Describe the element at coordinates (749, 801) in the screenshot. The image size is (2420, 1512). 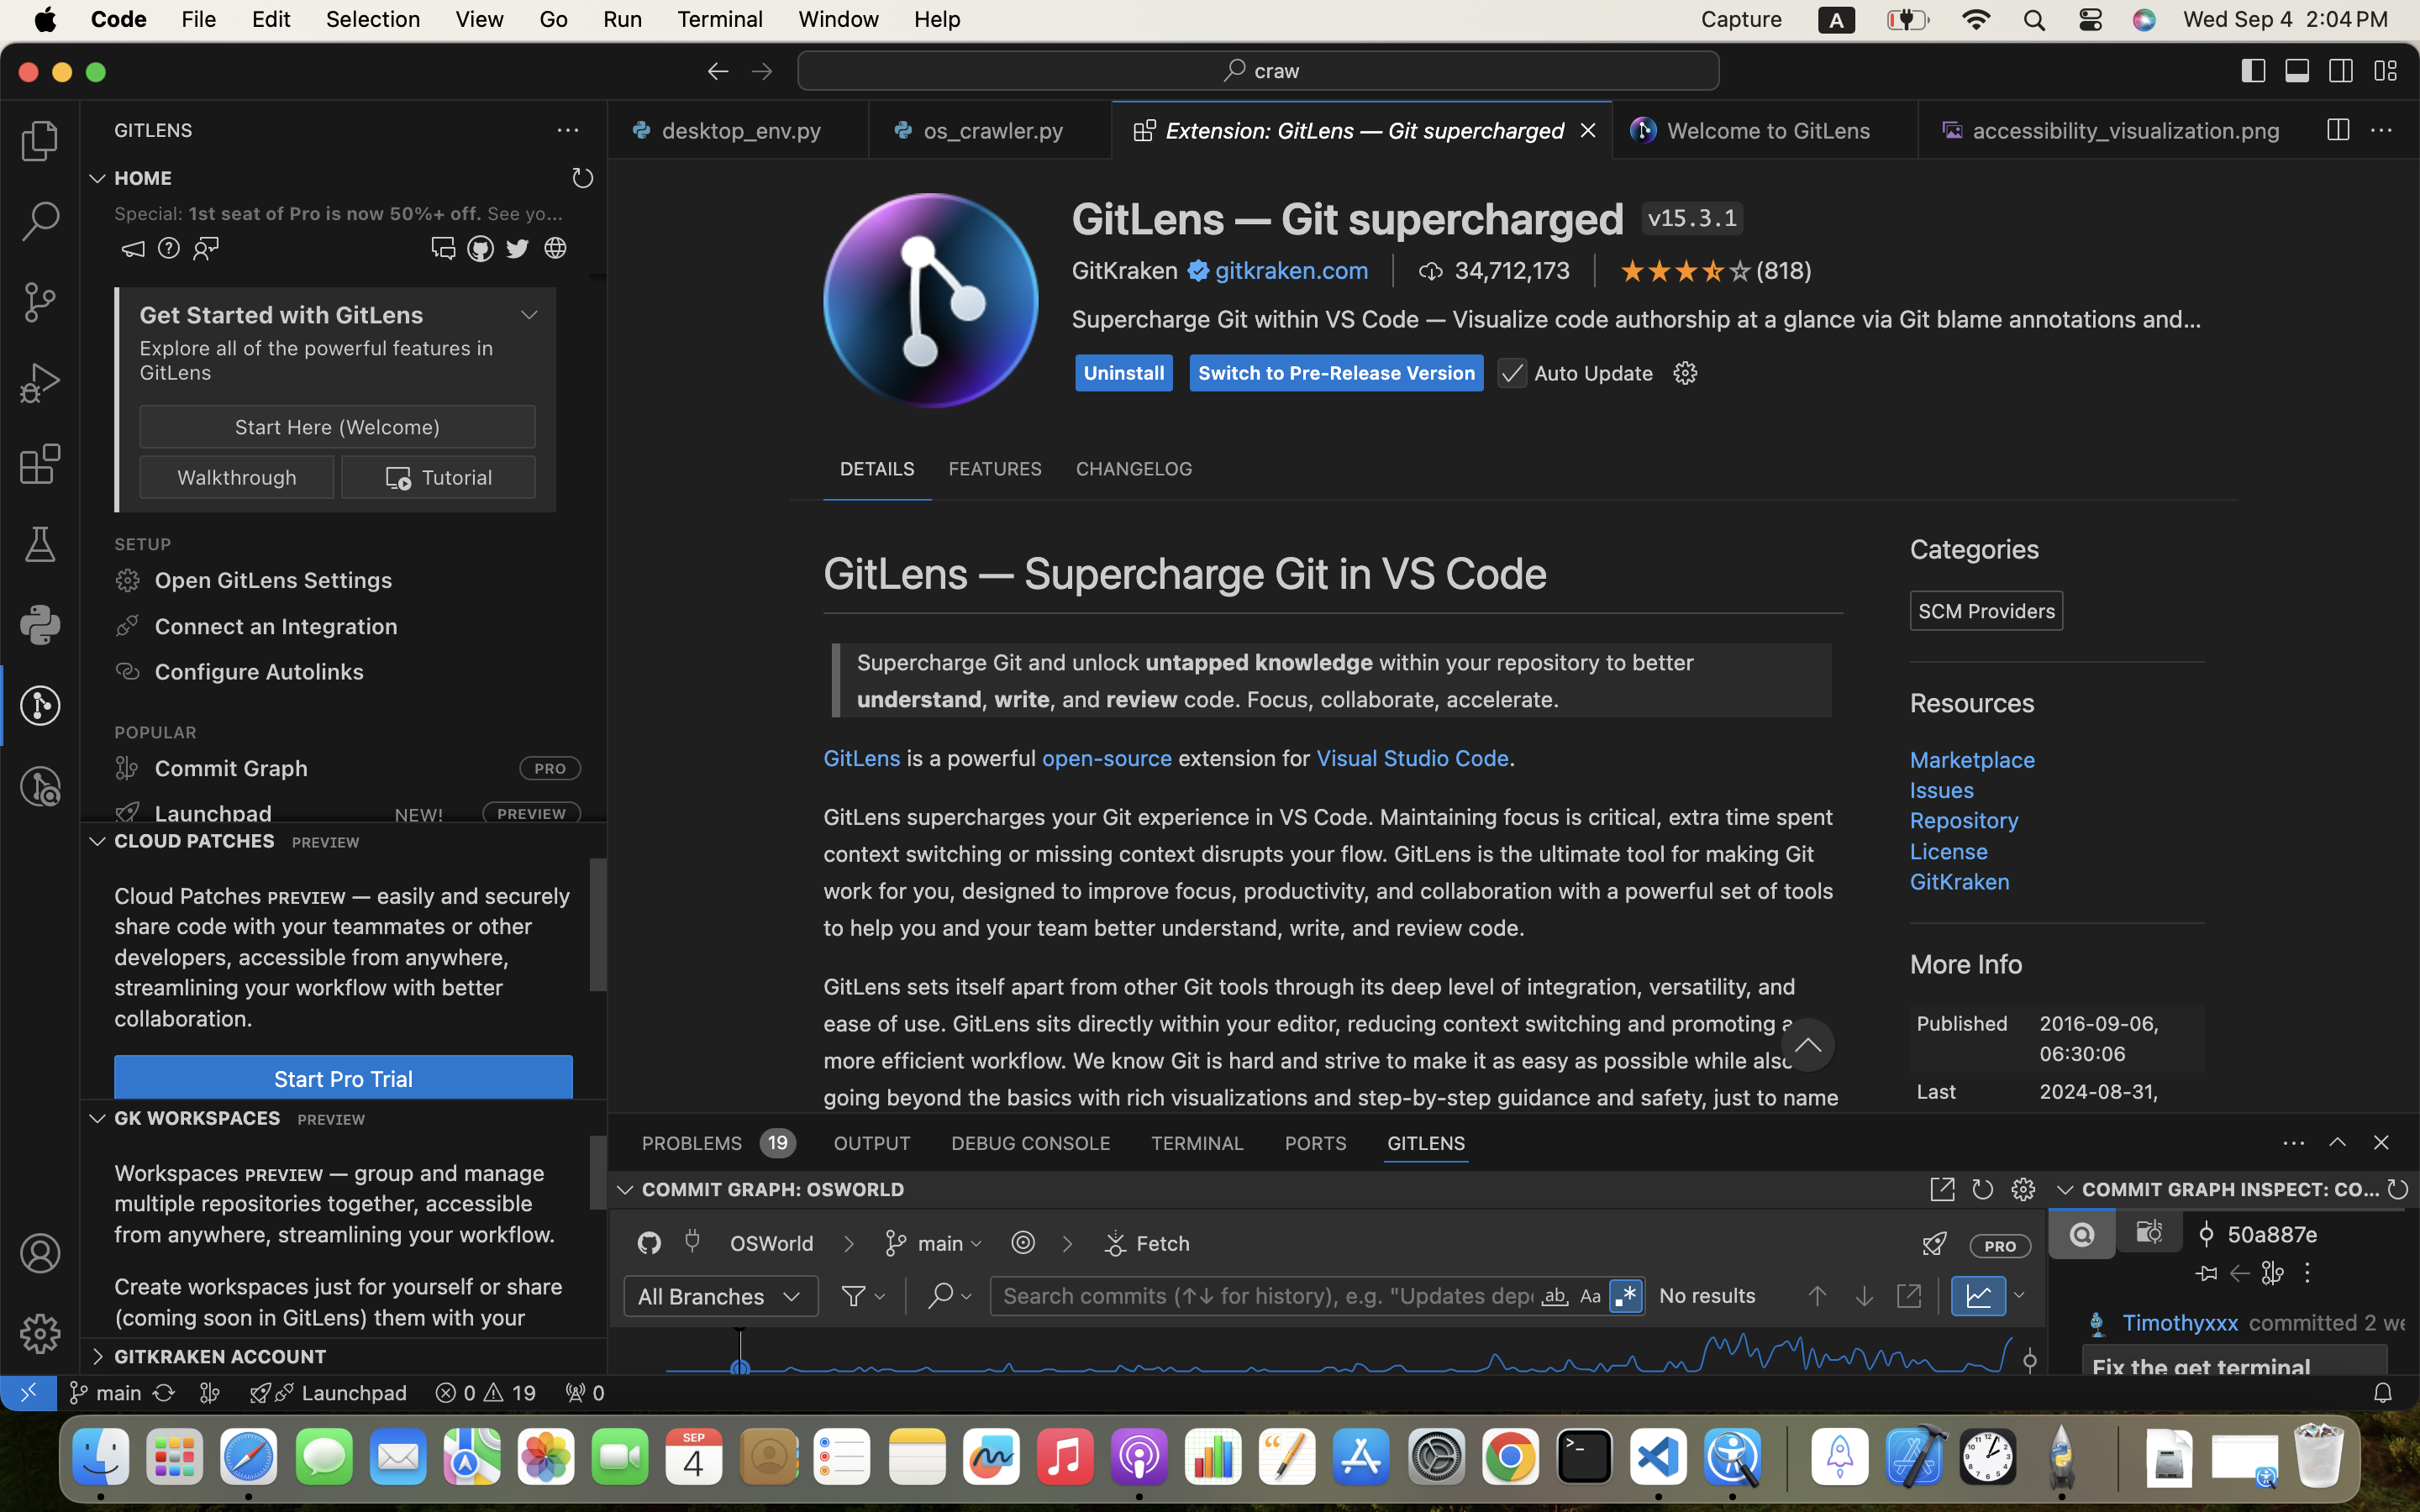
I see `Want more control?` at that location.